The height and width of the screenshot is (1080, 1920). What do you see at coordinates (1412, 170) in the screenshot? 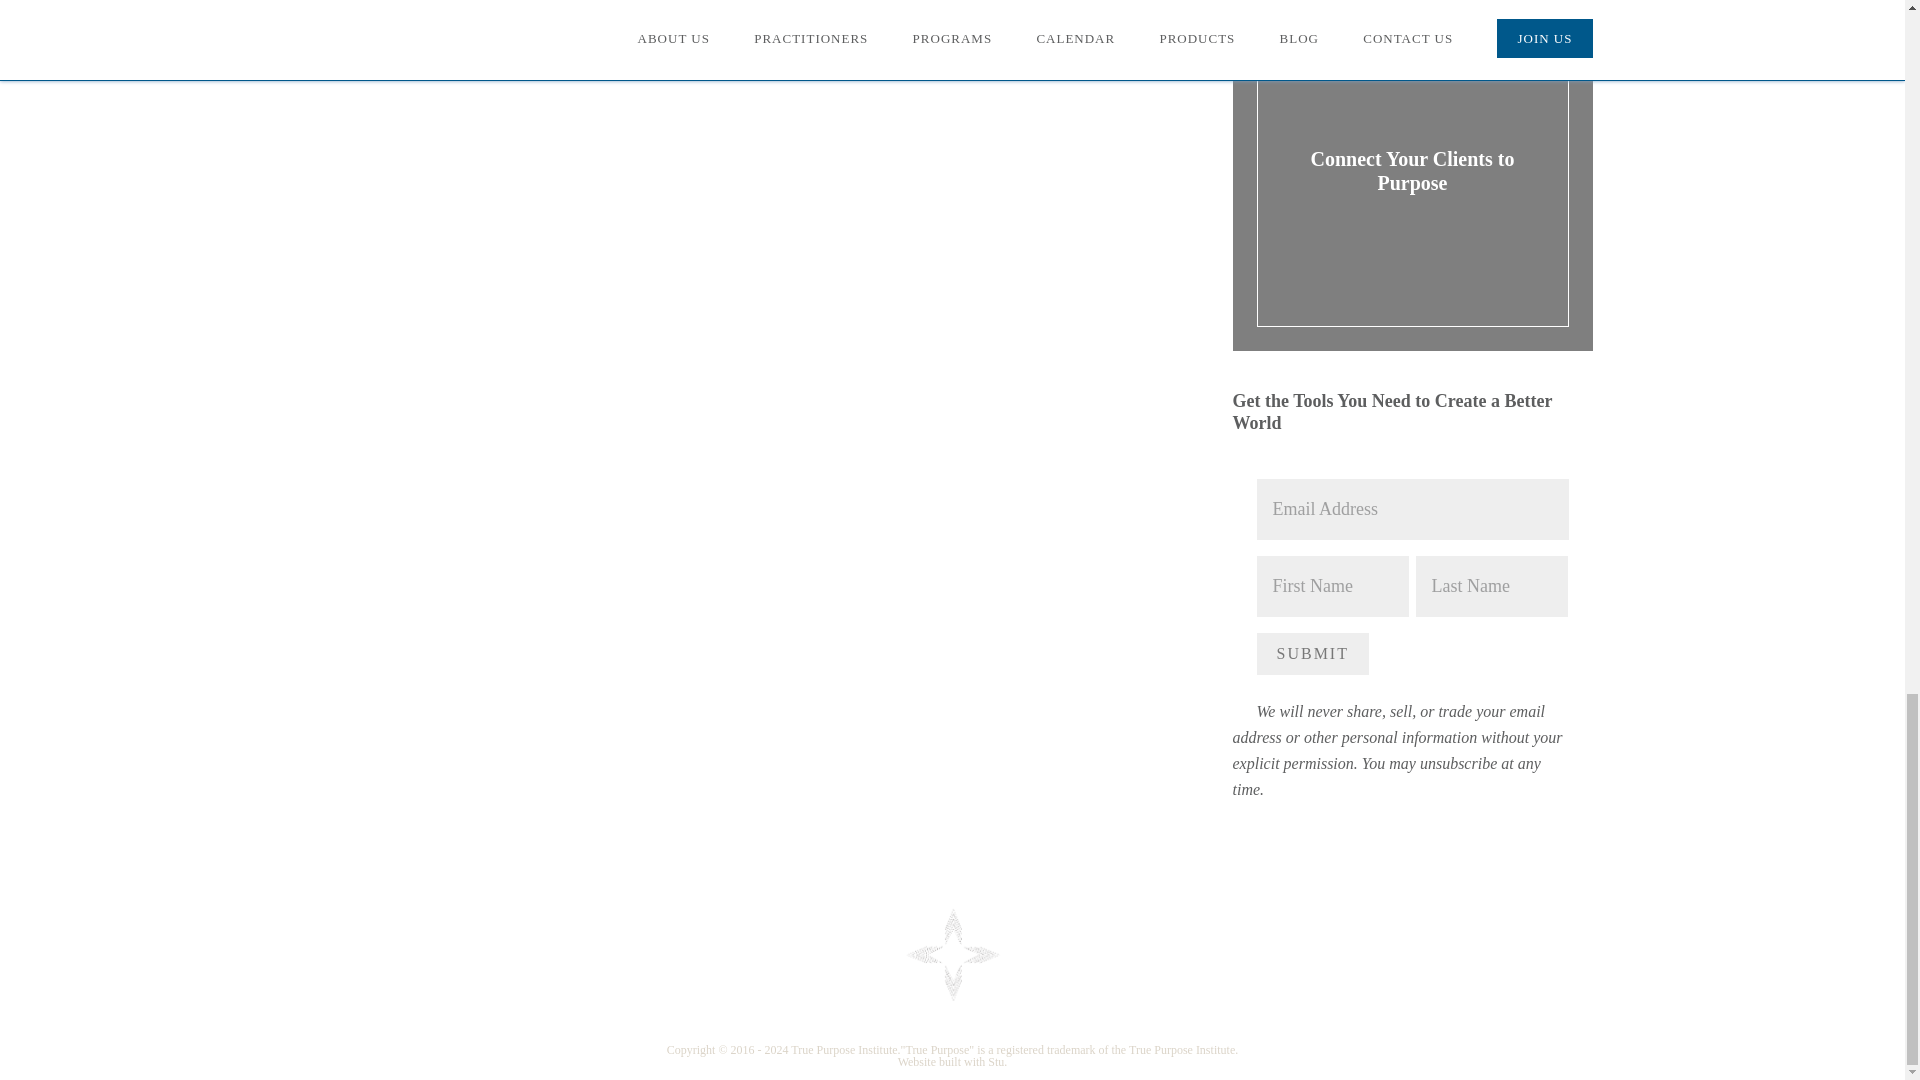
I see `Connect Your Clients to Purpose` at bounding box center [1412, 170].